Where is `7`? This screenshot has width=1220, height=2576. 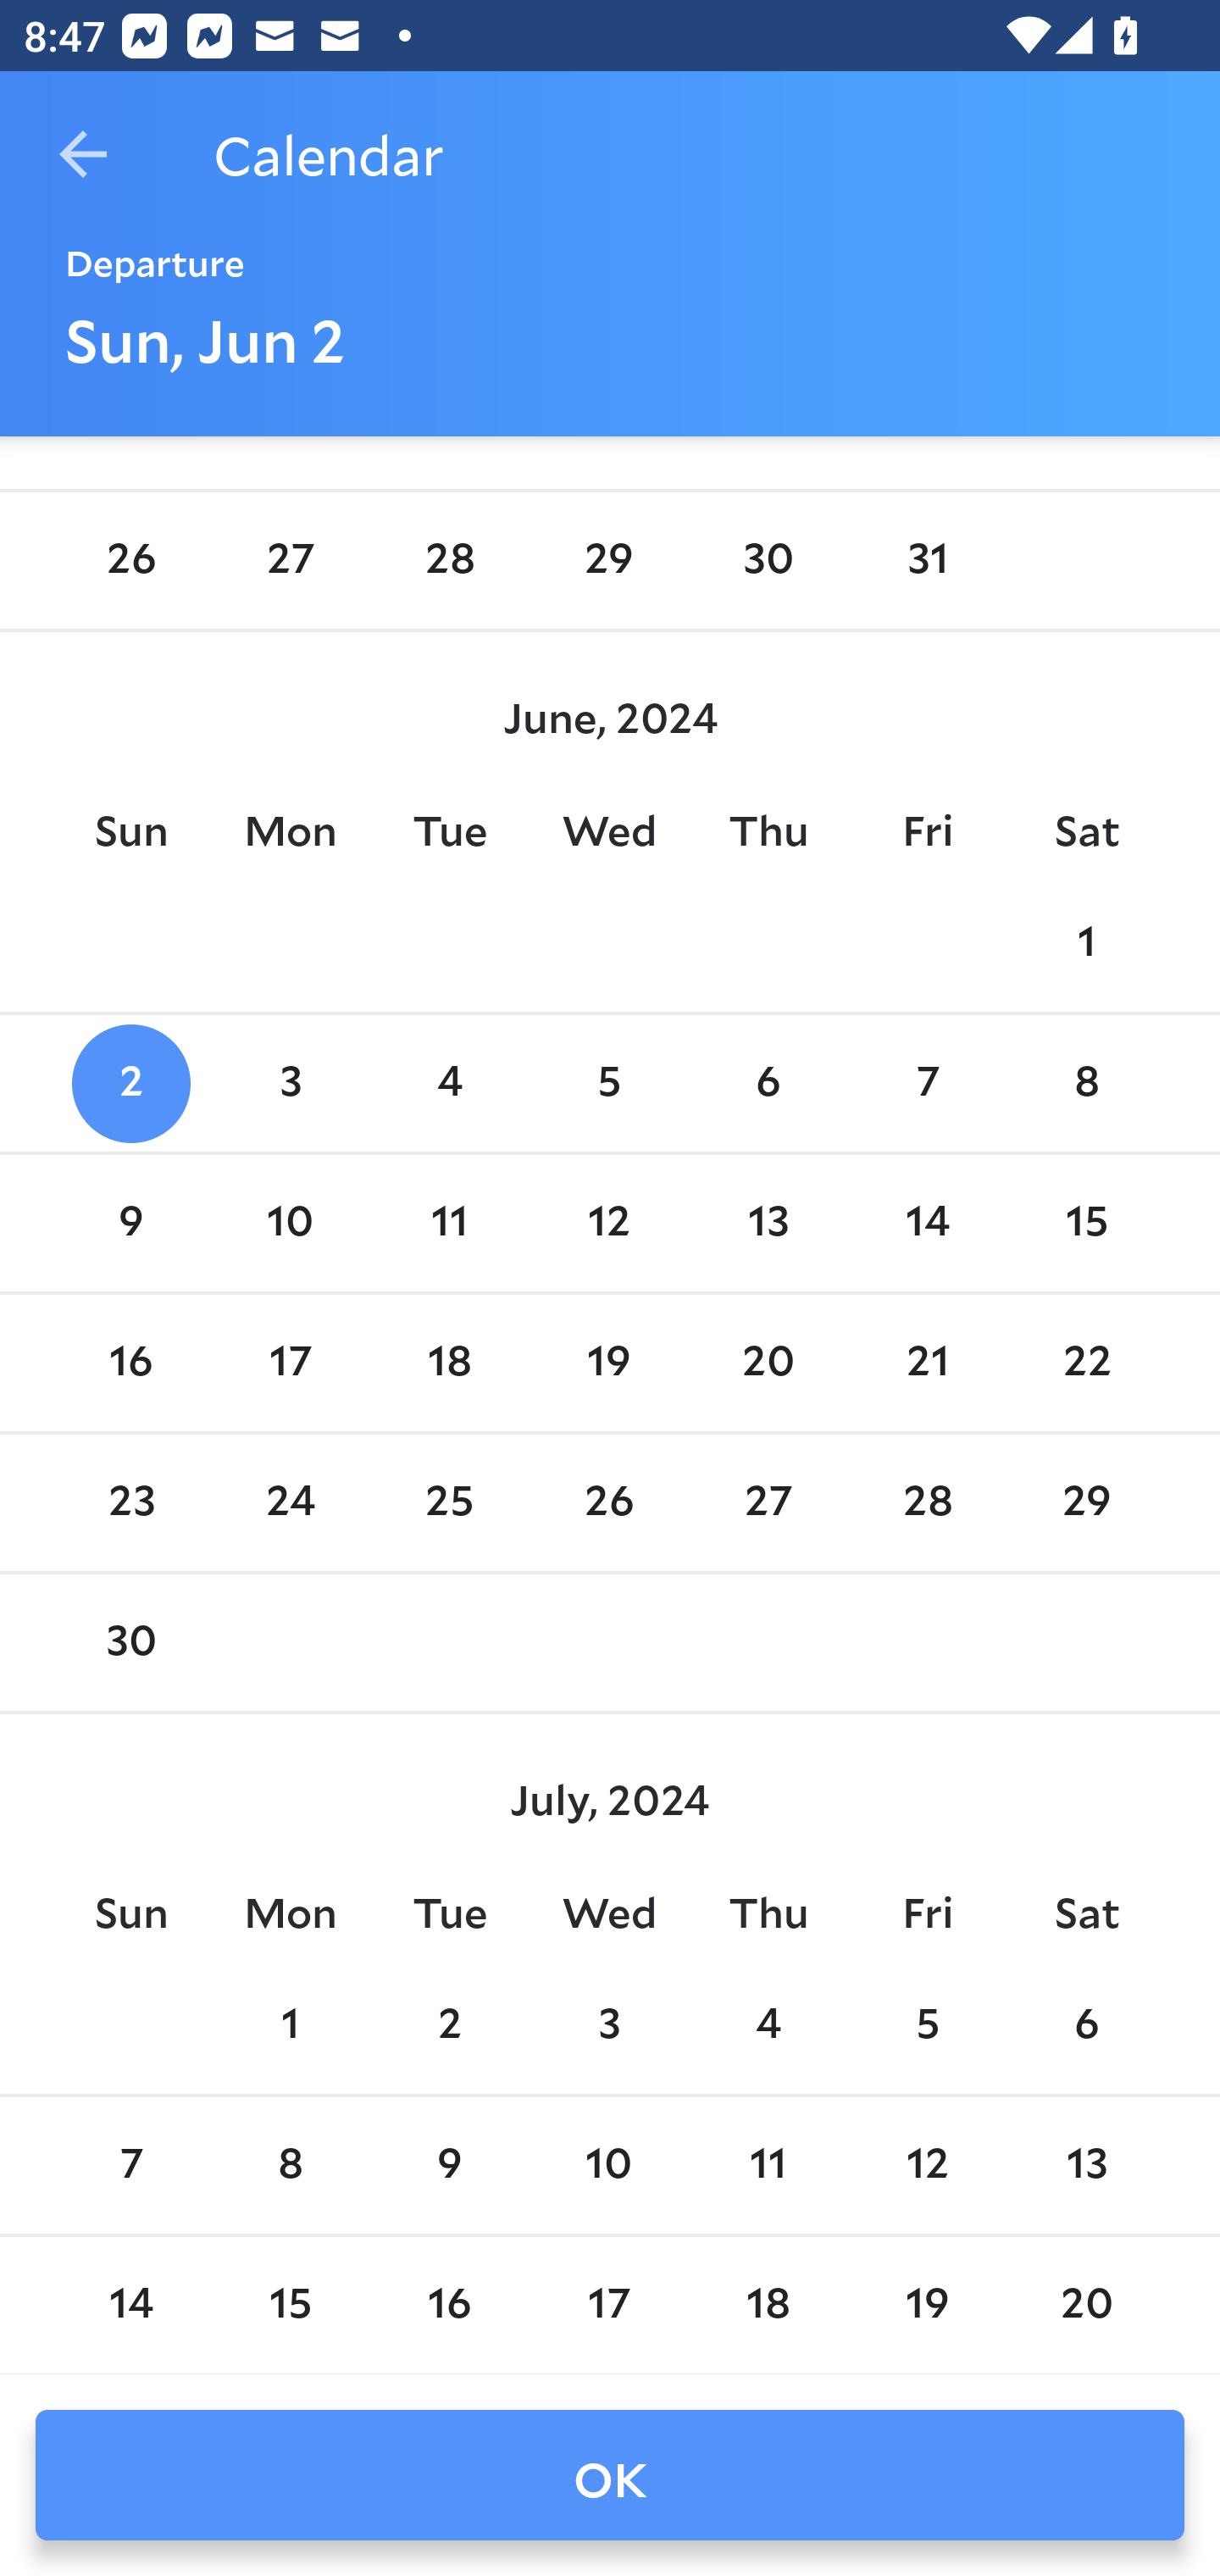
7 is located at coordinates (927, 1084).